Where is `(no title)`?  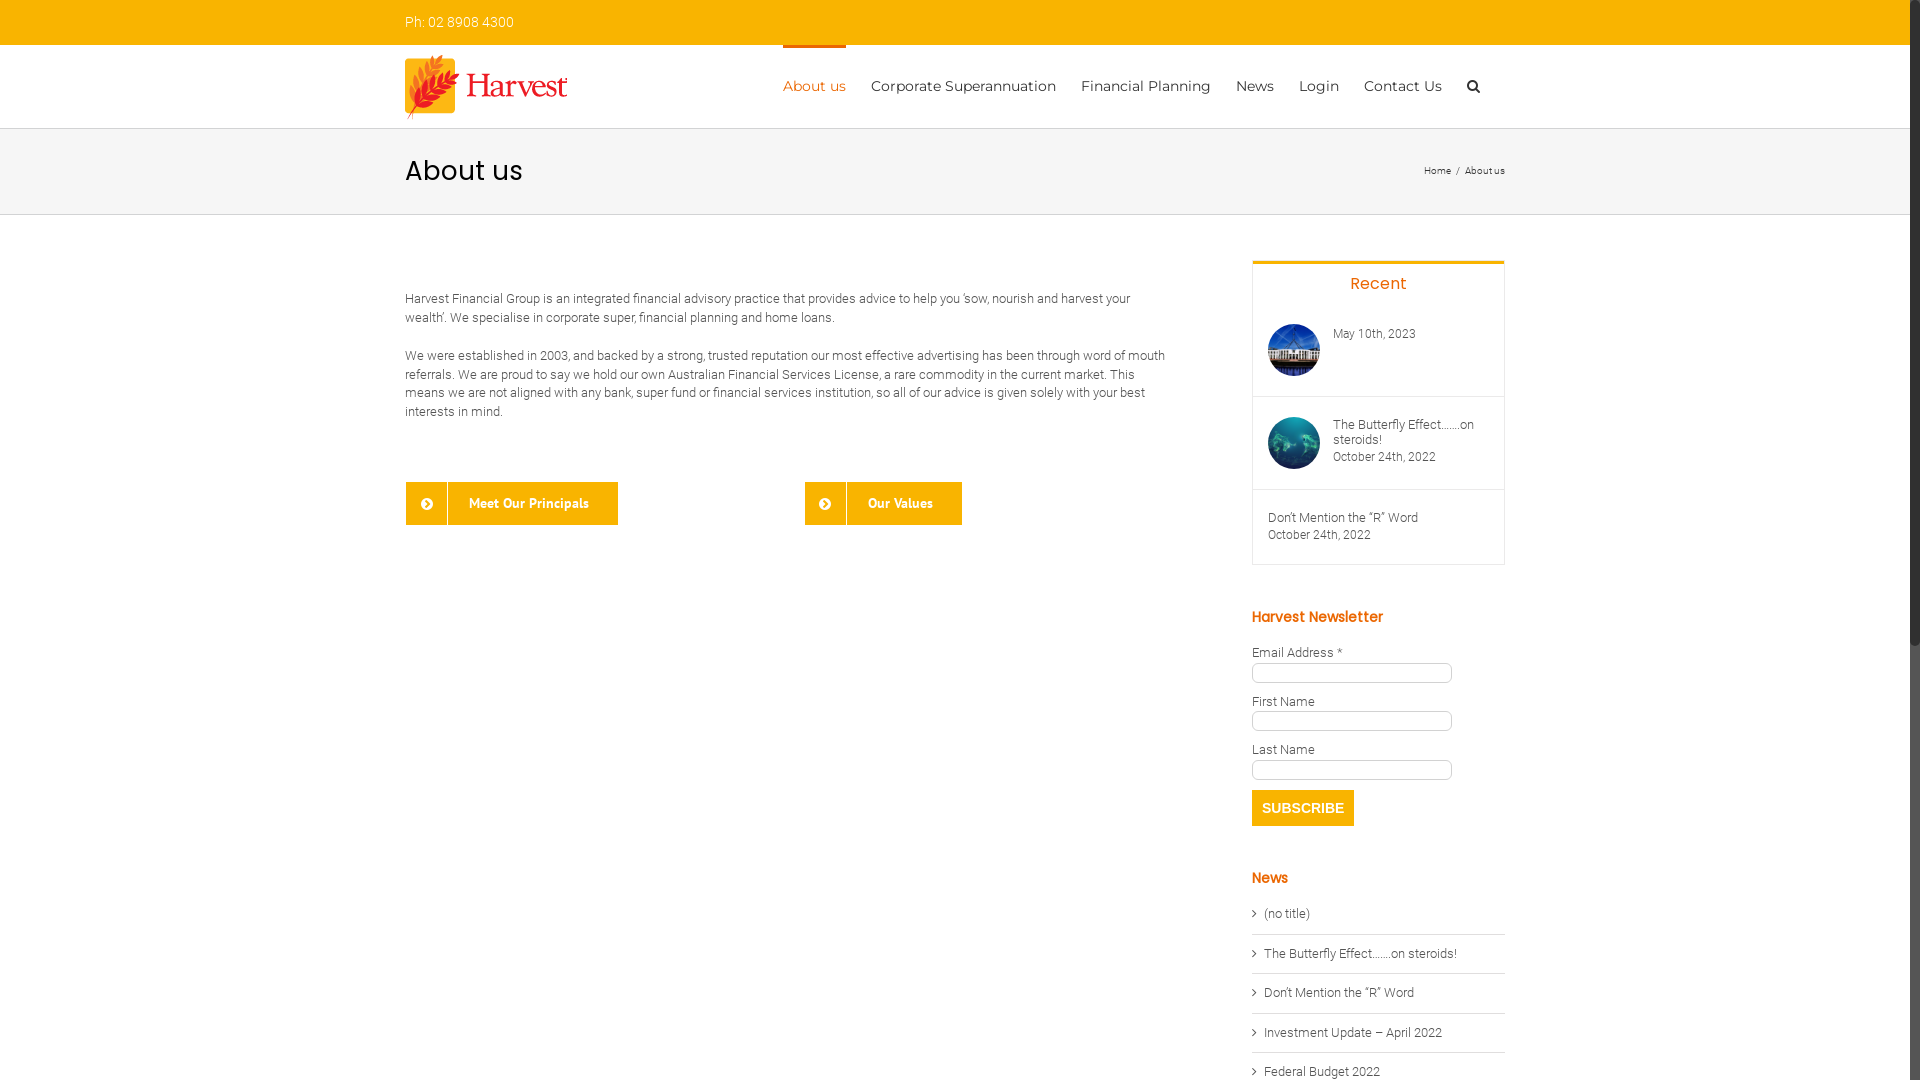 (no title) is located at coordinates (1287, 914).